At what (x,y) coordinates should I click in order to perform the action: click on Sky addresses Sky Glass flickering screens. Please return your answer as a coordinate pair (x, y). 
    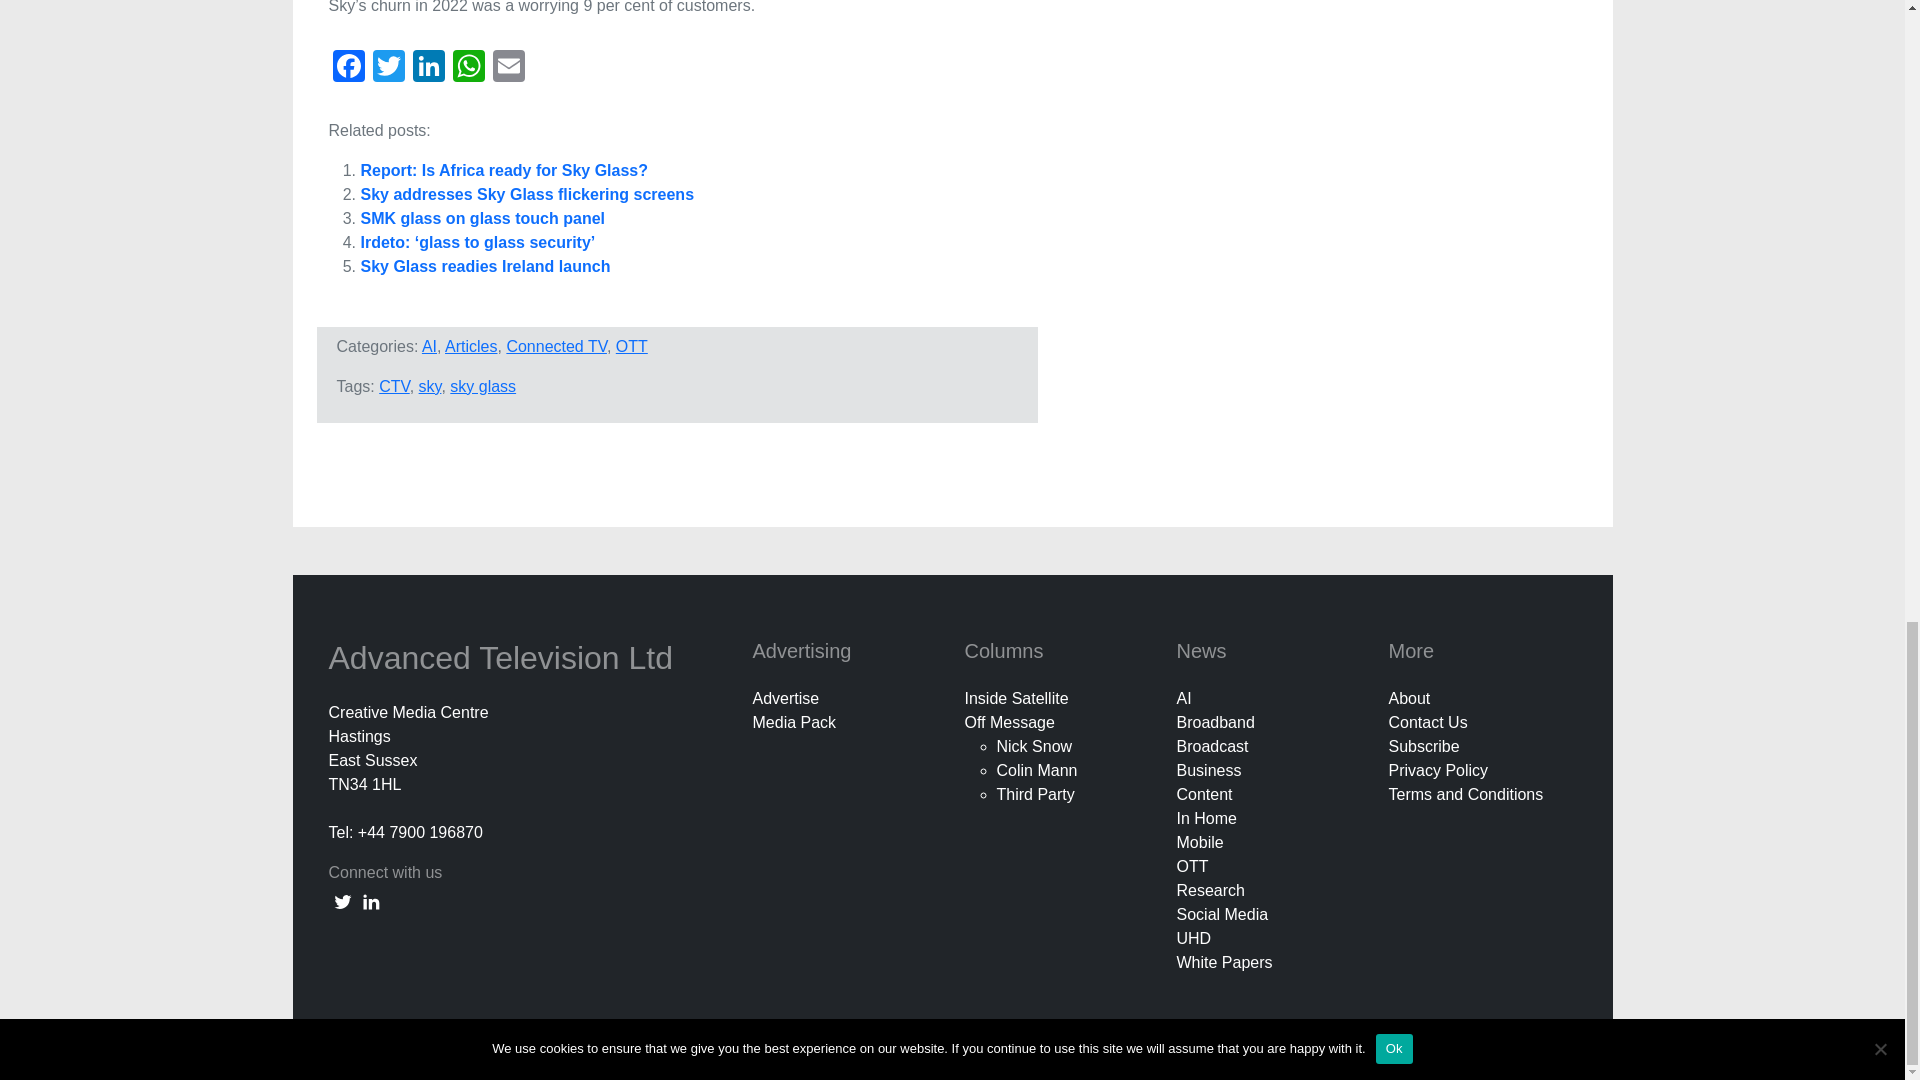
    Looking at the image, I should click on (526, 194).